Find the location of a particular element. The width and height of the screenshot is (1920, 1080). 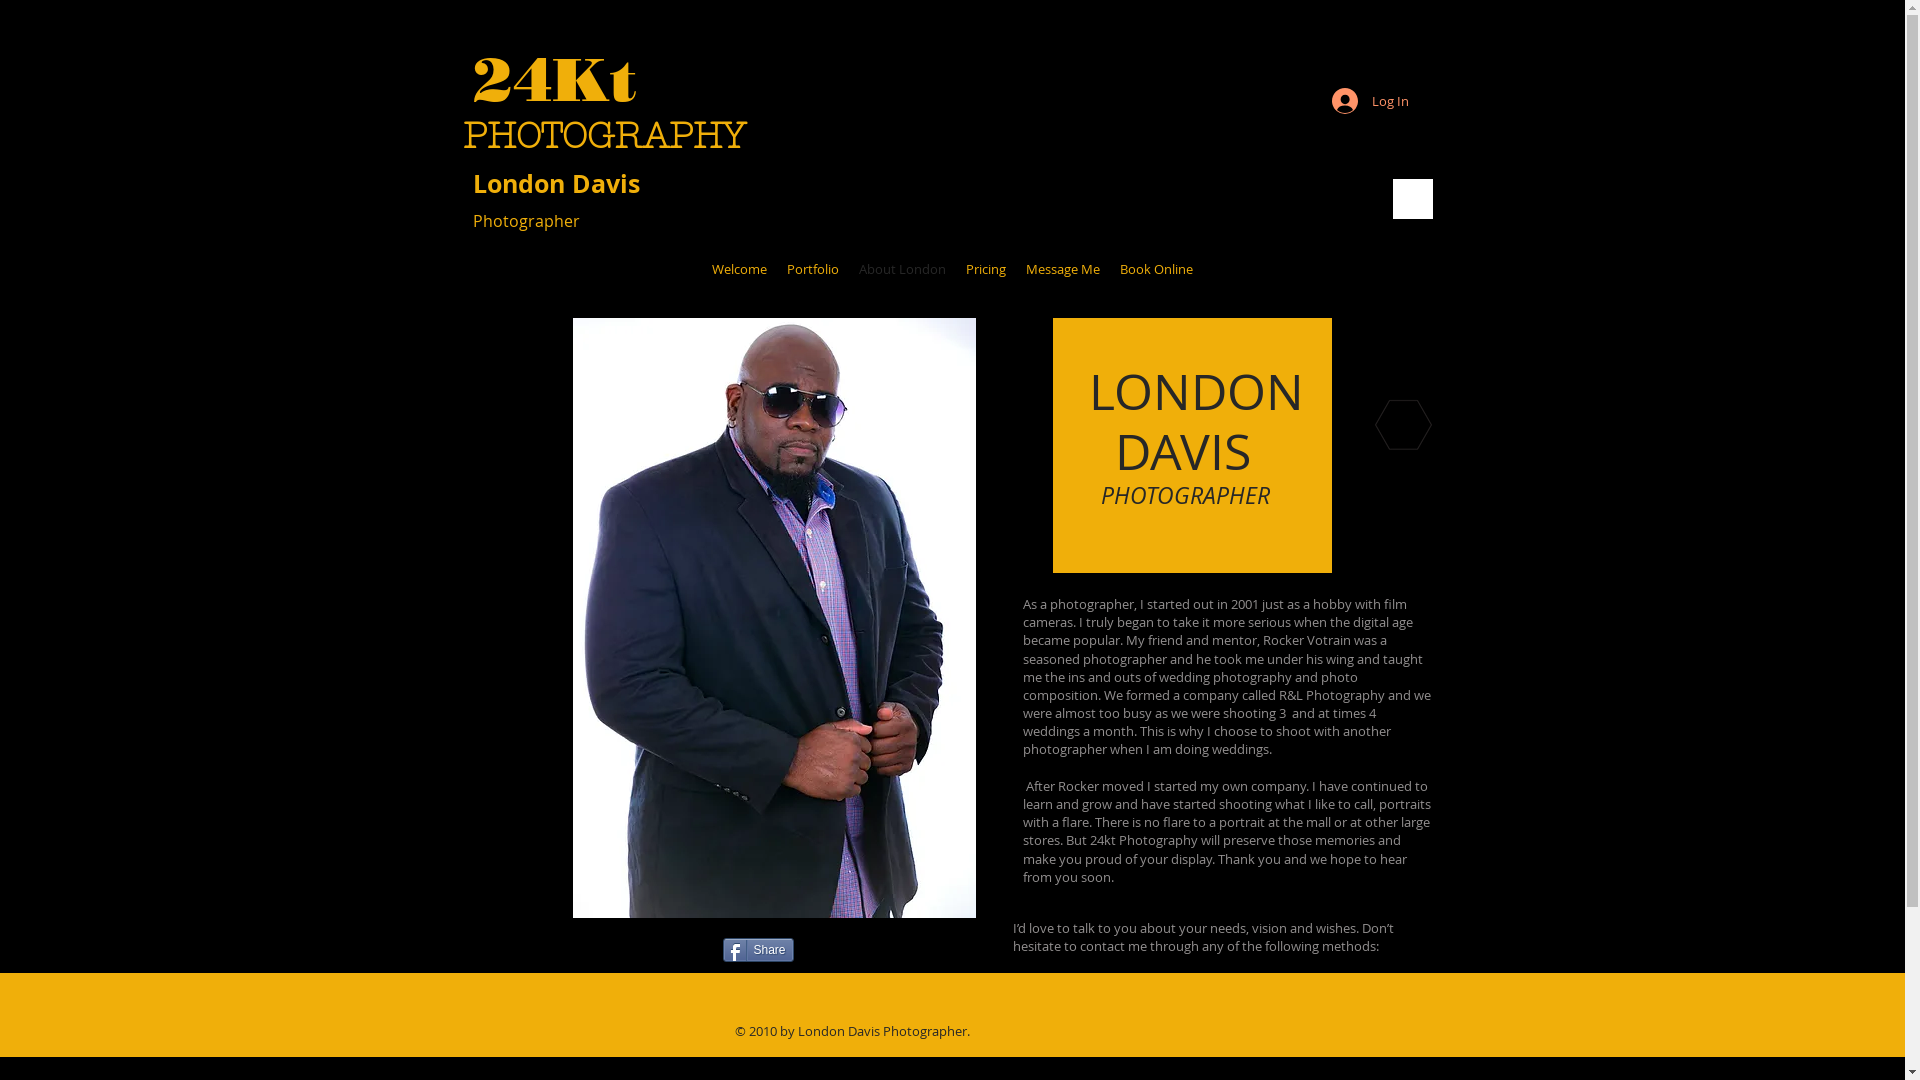

Share is located at coordinates (758, 950).